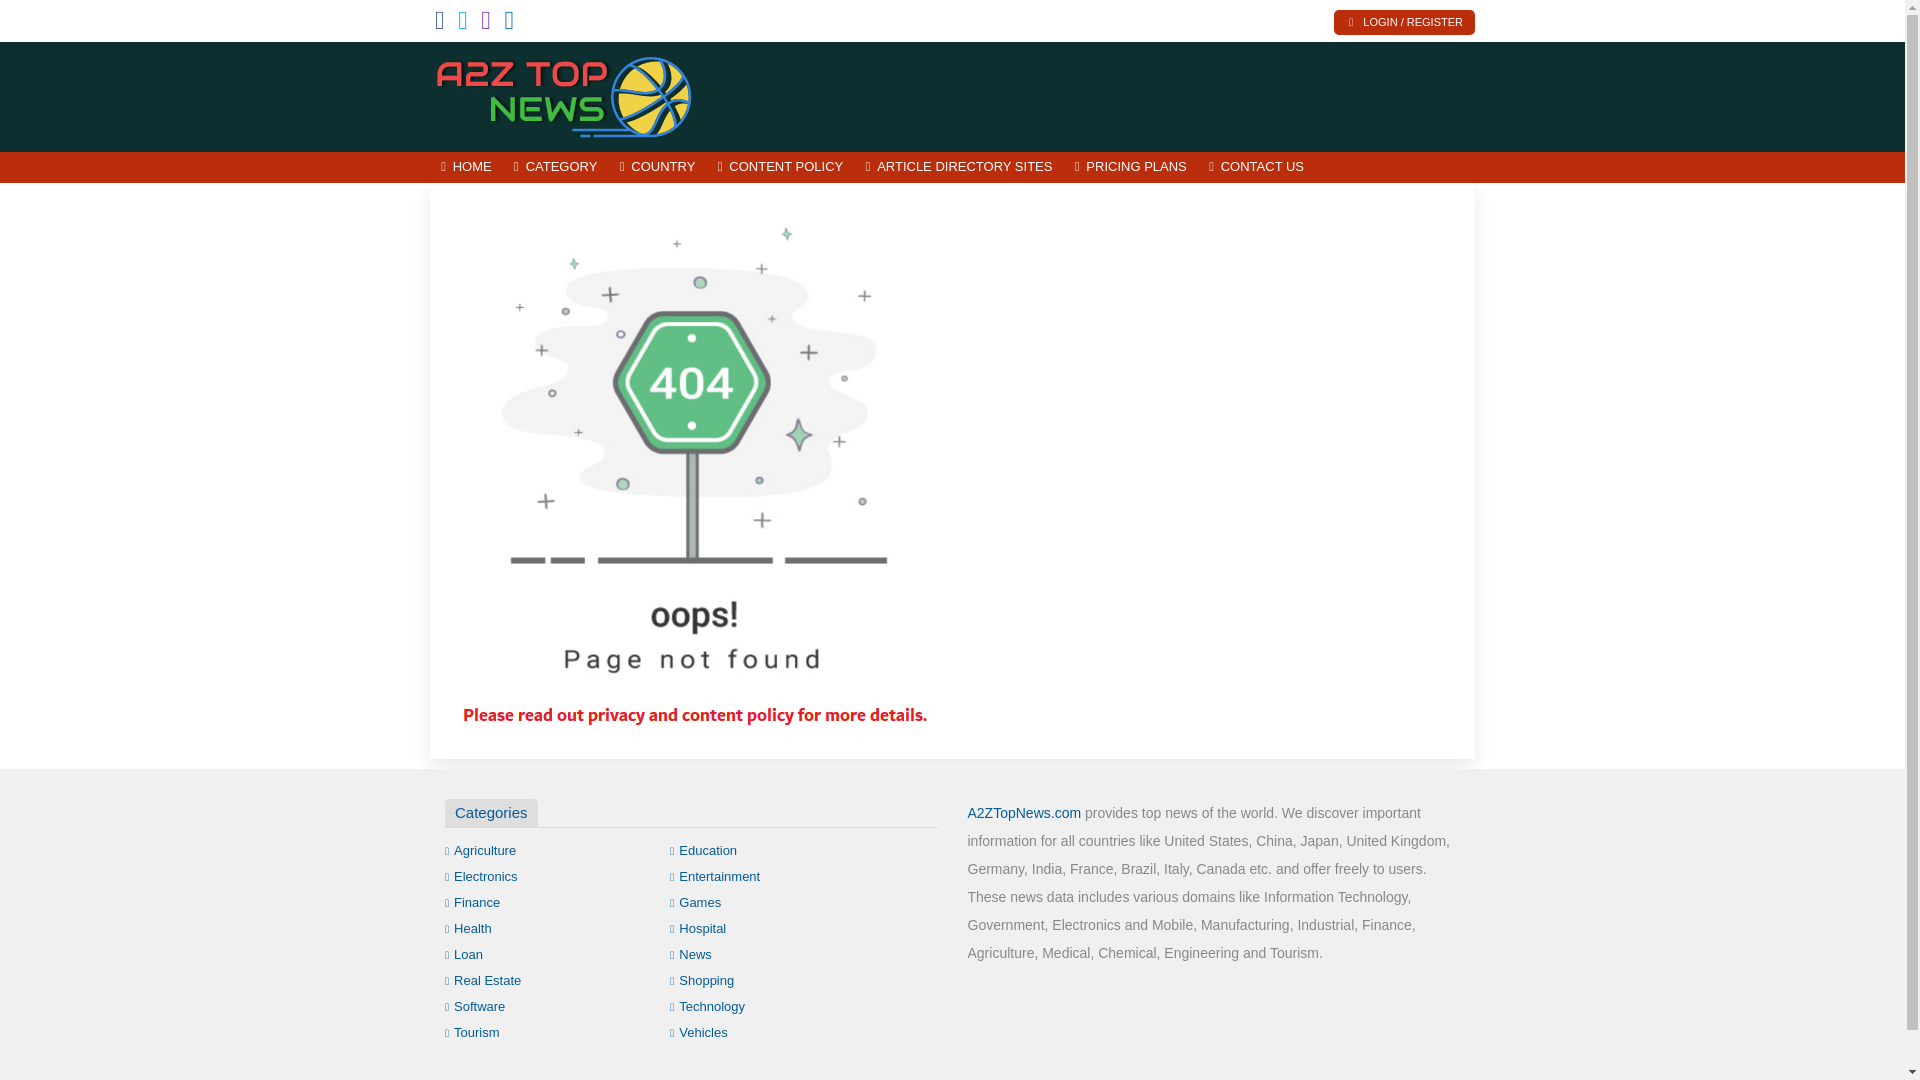  What do you see at coordinates (657, 167) in the screenshot?
I see `COUNTRY` at bounding box center [657, 167].